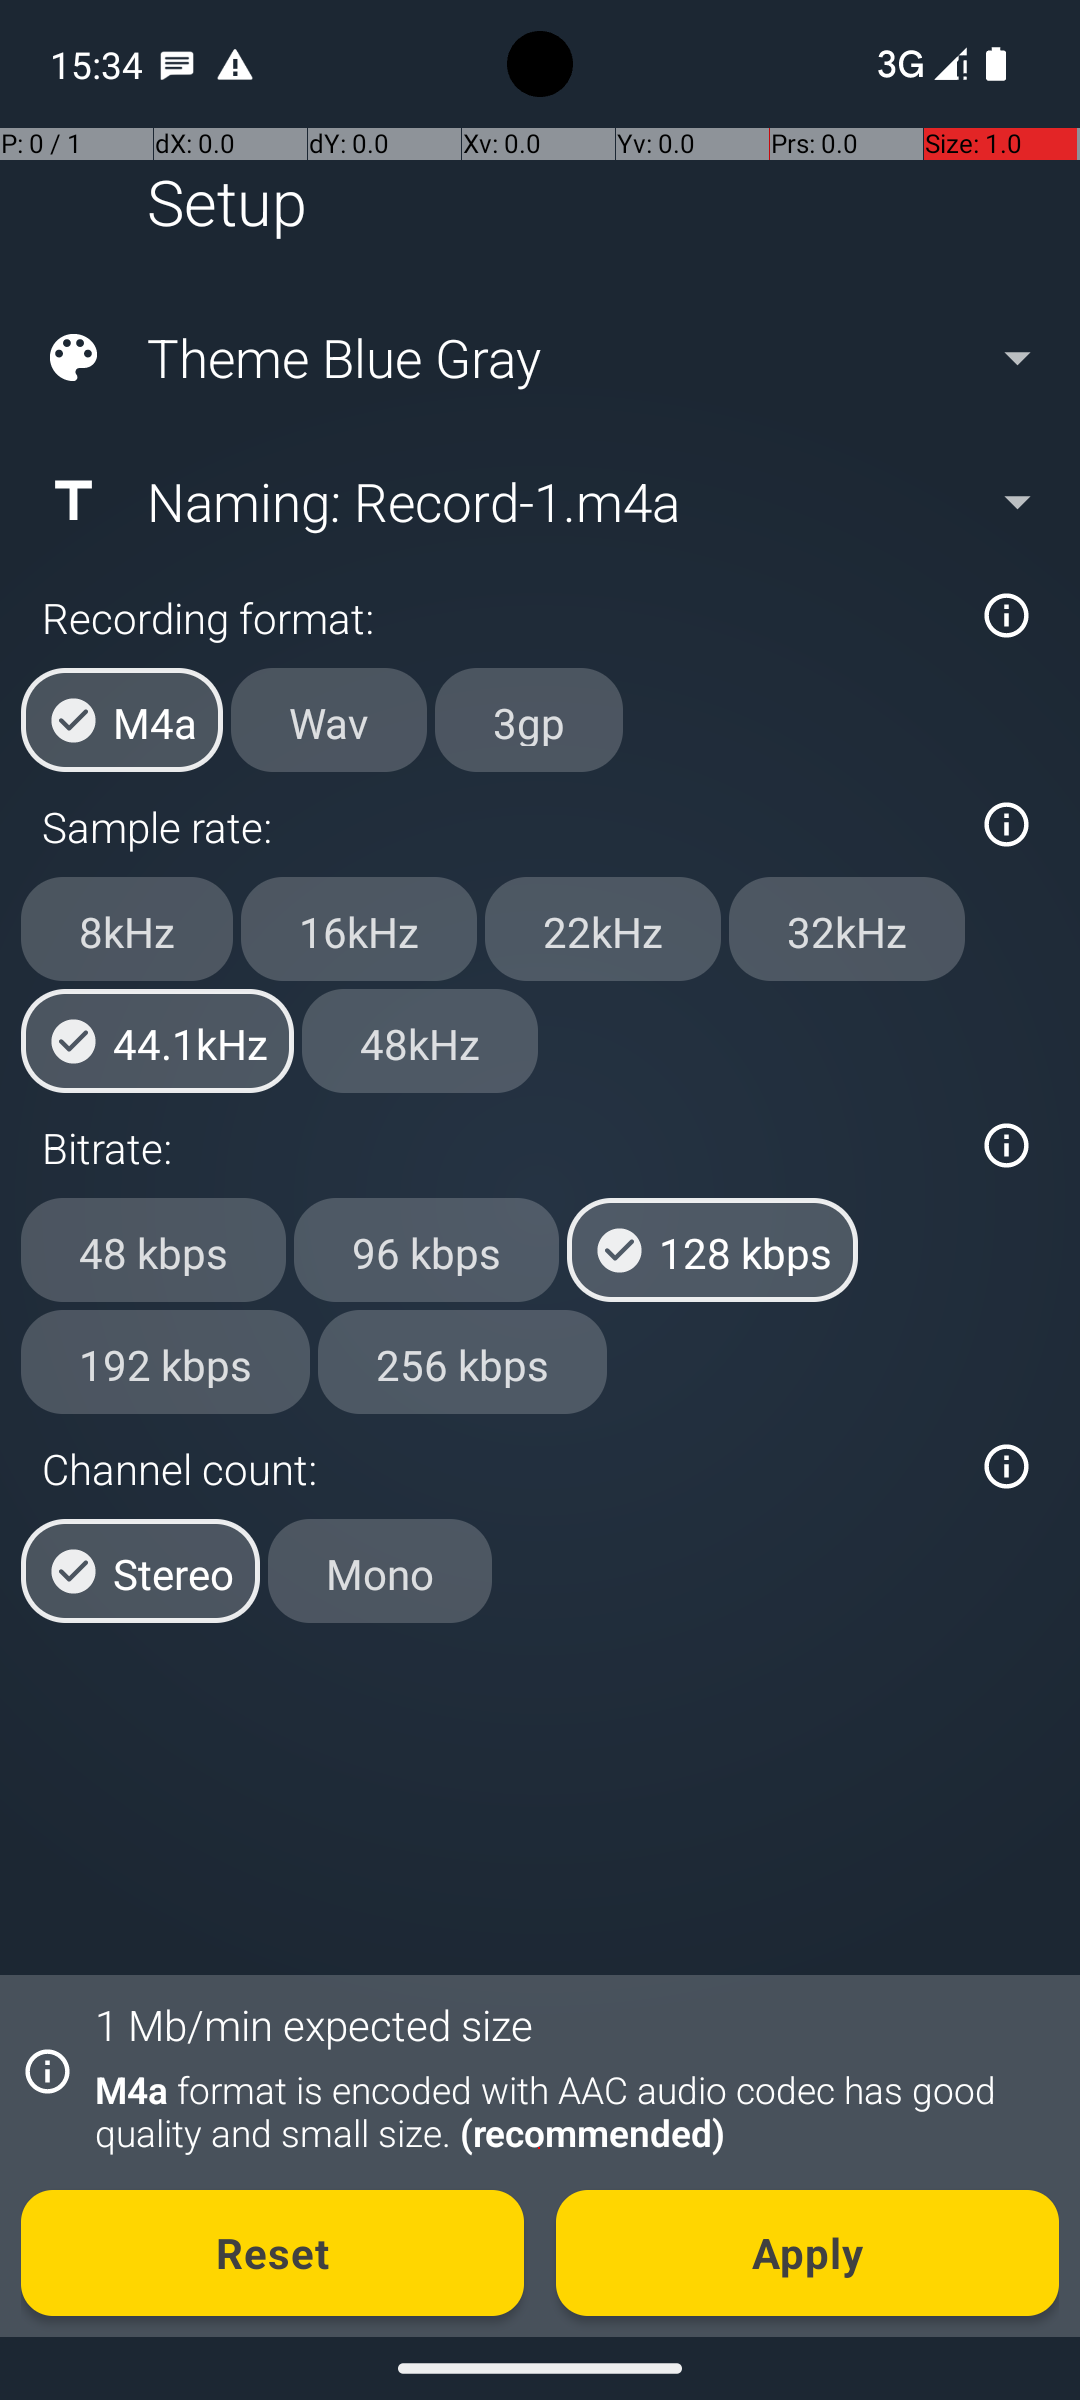 This screenshot has width=1080, height=2400. What do you see at coordinates (272, 2253) in the screenshot?
I see `Reset` at bounding box center [272, 2253].